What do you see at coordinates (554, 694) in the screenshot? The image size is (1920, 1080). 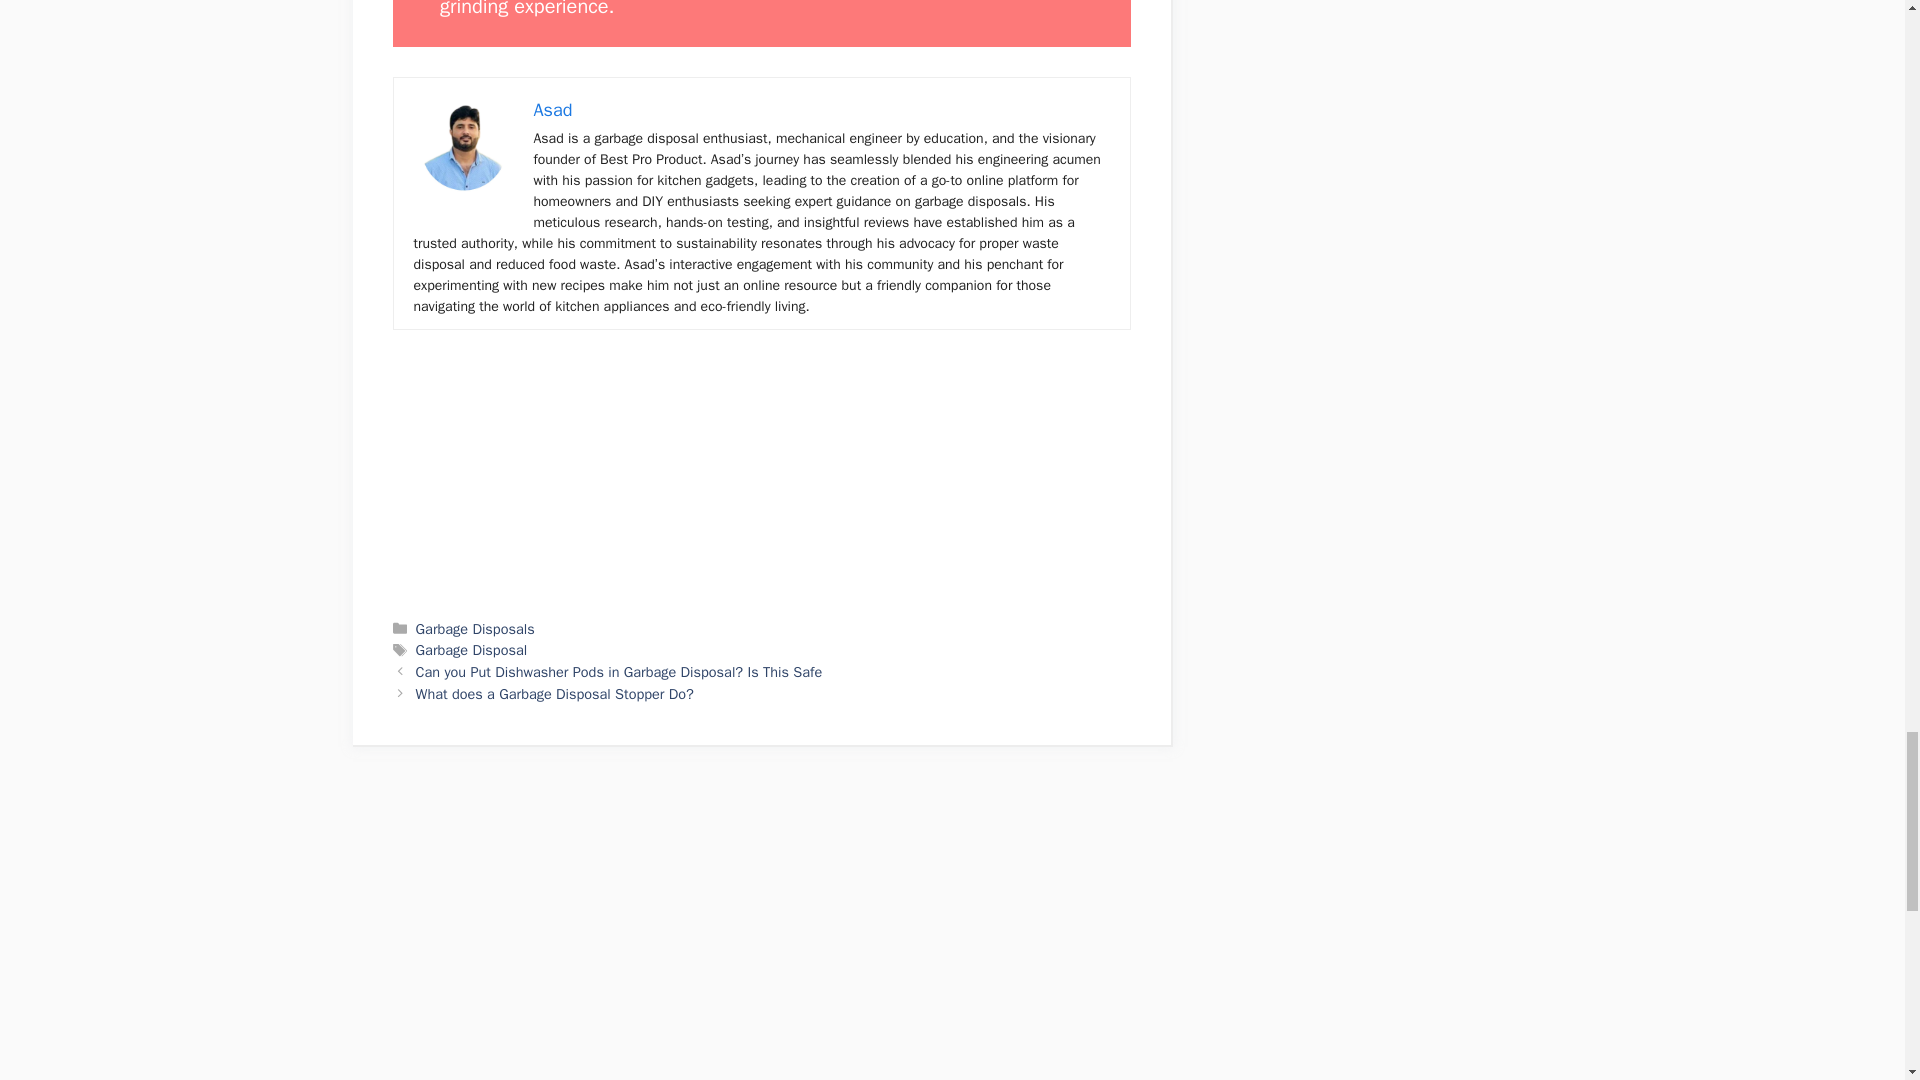 I see `What does a Garbage Disposal Stopper Do?` at bounding box center [554, 694].